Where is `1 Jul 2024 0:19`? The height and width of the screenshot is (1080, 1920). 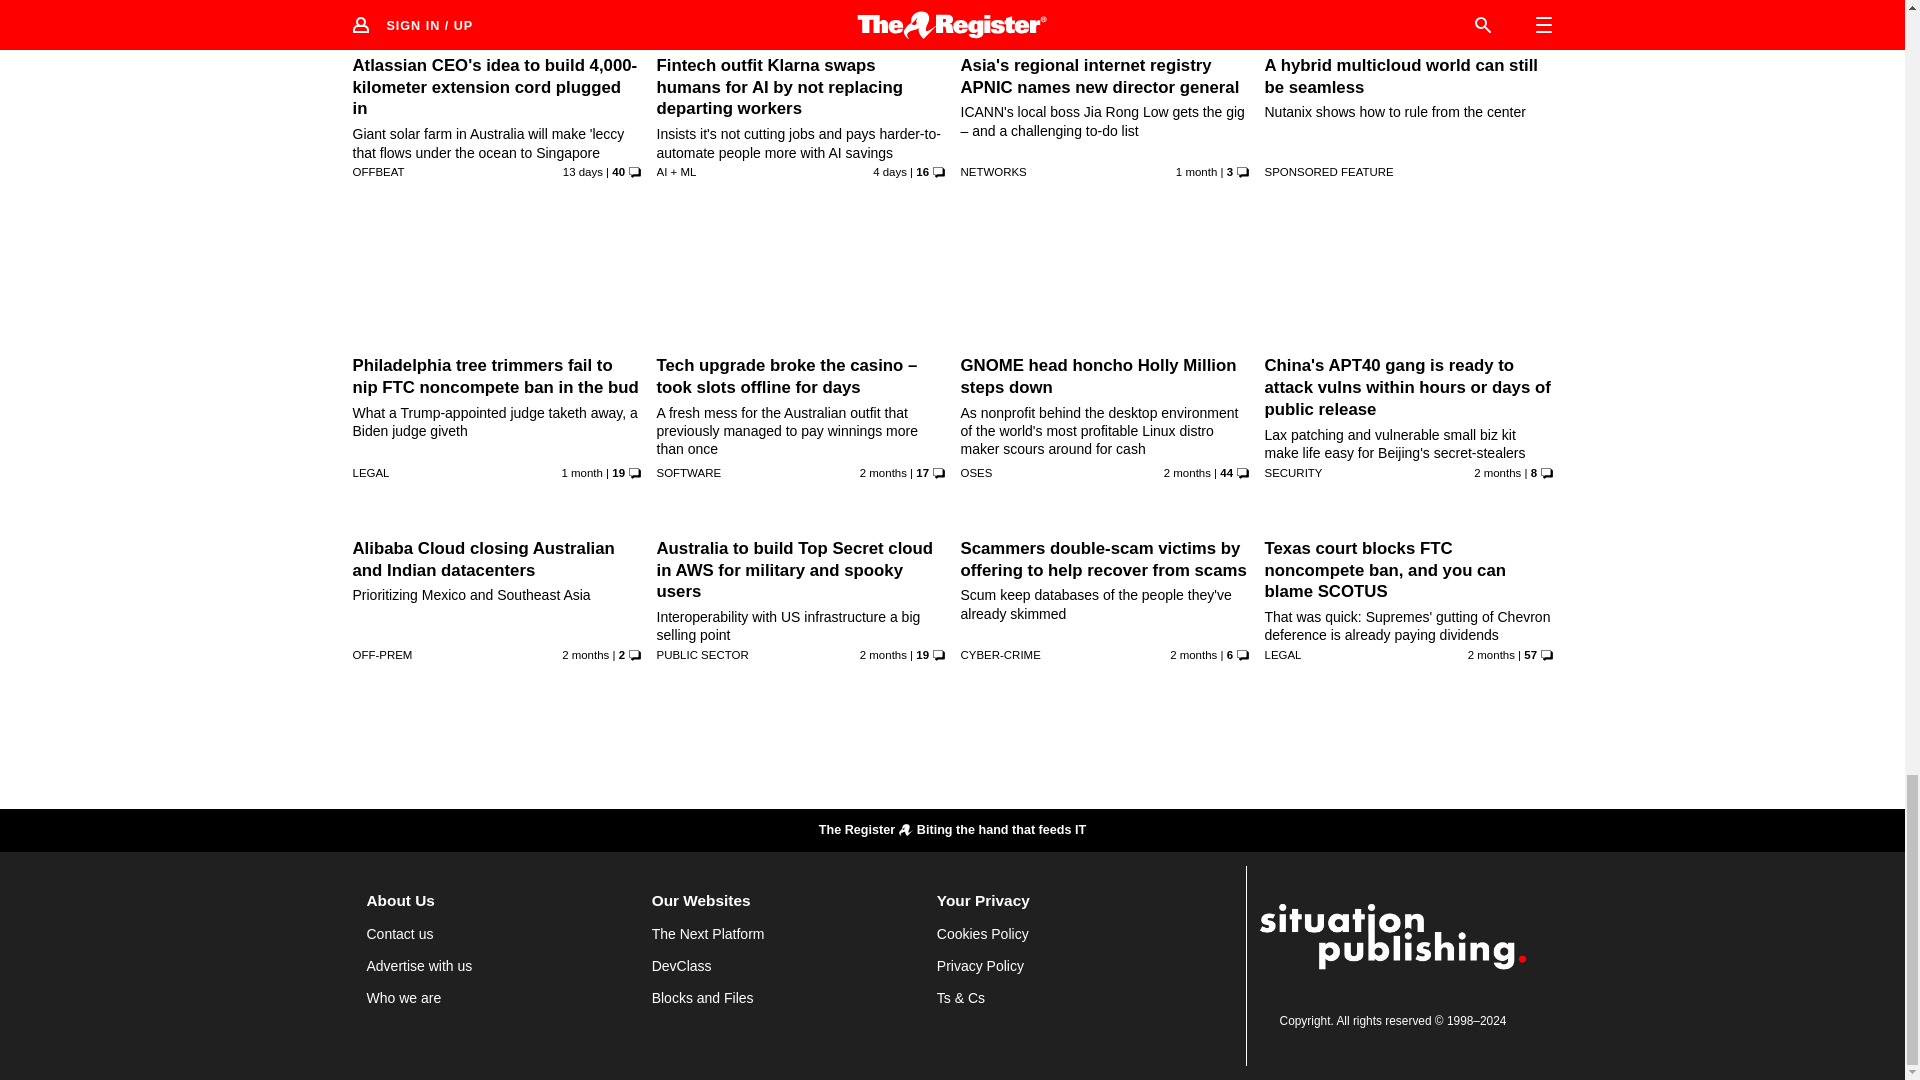
1 Jul 2024 0:19 is located at coordinates (585, 654).